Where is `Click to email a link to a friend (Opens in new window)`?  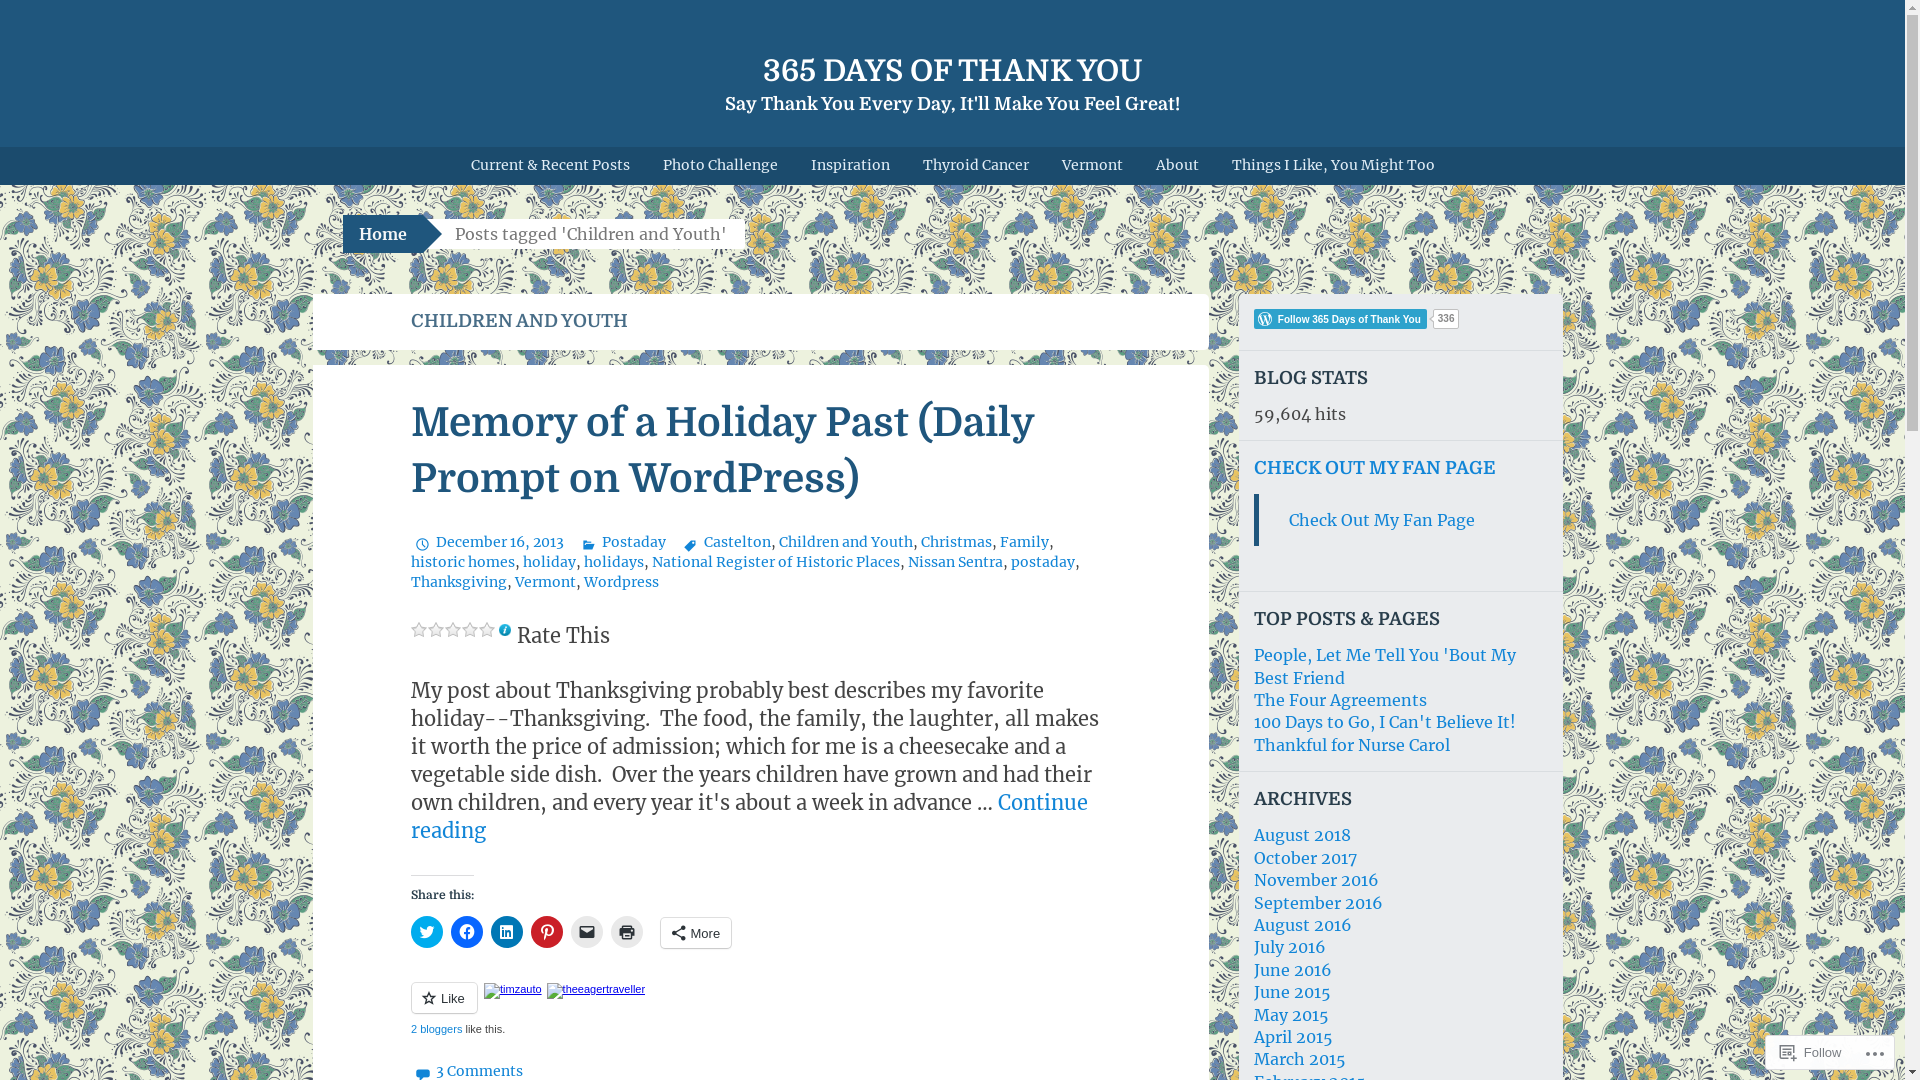 Click to email a link to a friend (Opens in new window) is located at coordinates (586, 932).